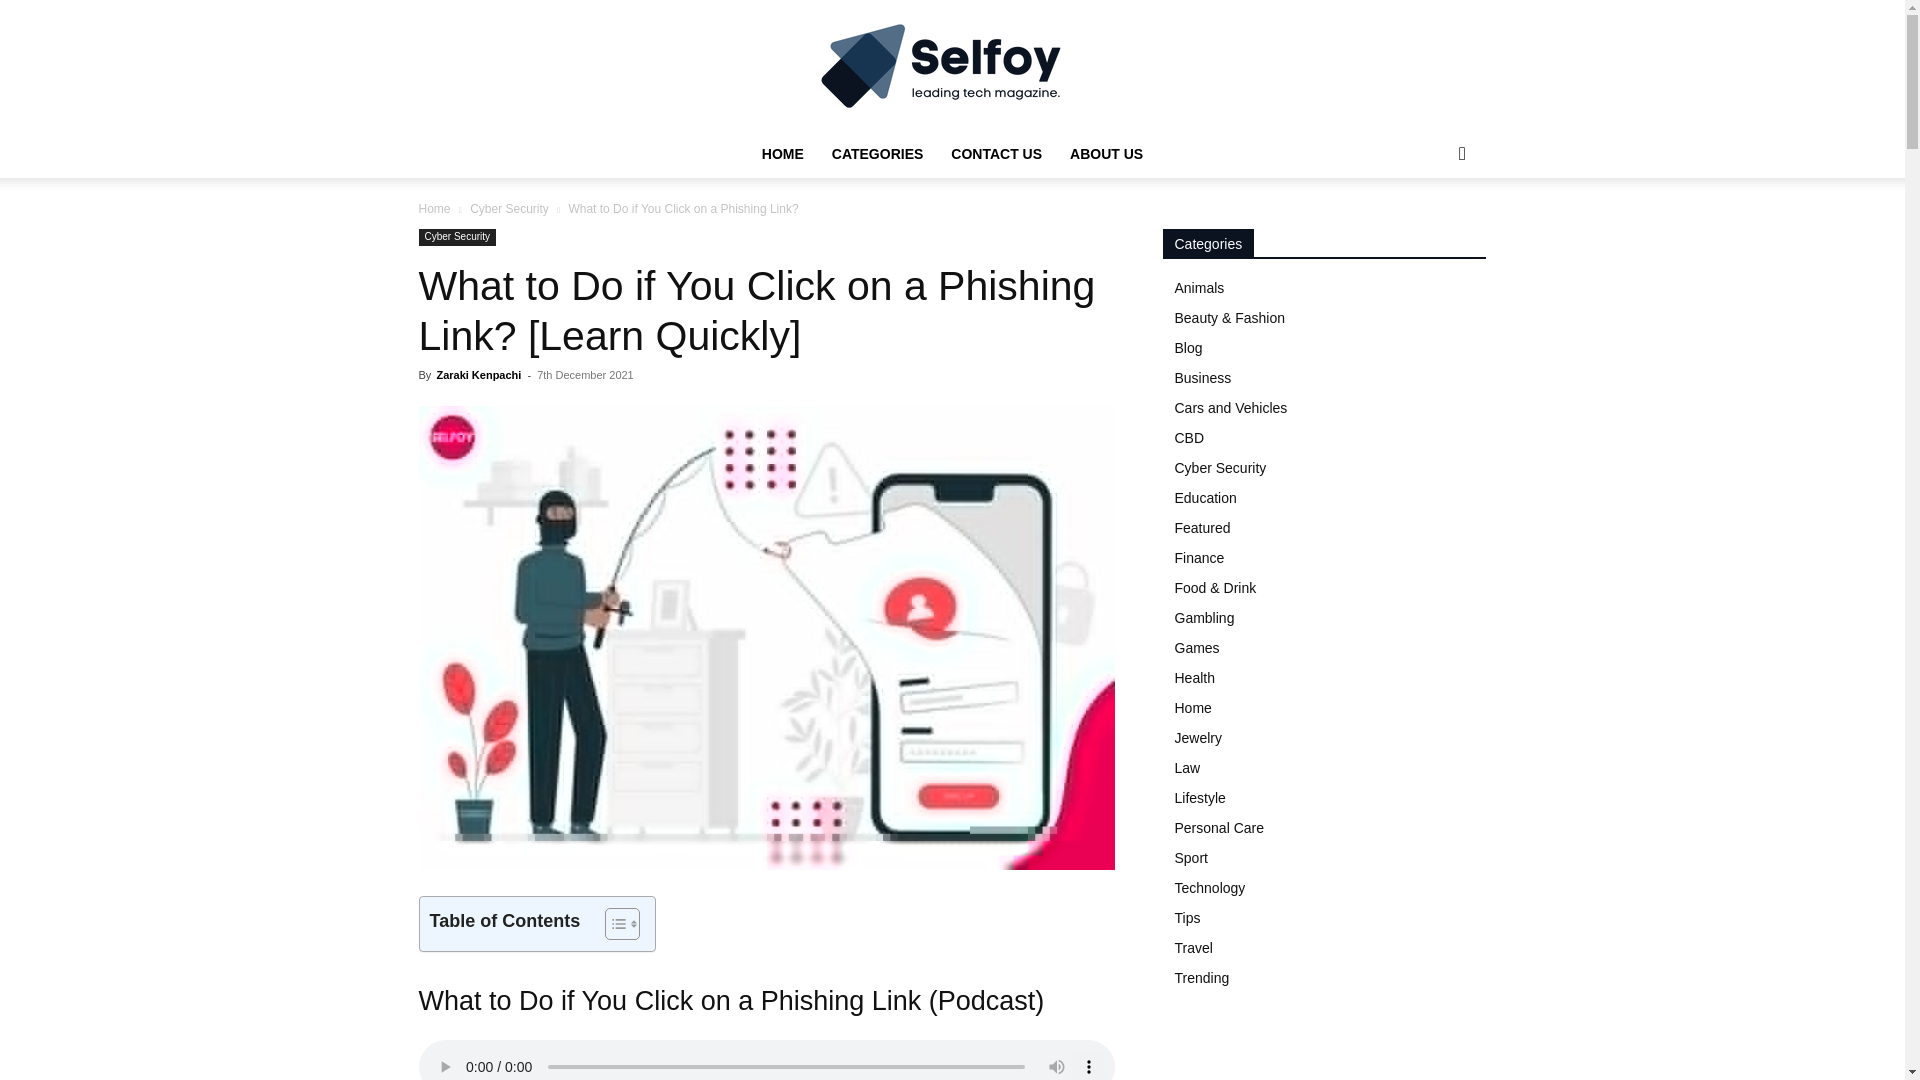 This screenshot has width=1920, height=1080. Describe the element at coordinates (996, 154) in the screenshot. I see `CONTACT US` at that location.